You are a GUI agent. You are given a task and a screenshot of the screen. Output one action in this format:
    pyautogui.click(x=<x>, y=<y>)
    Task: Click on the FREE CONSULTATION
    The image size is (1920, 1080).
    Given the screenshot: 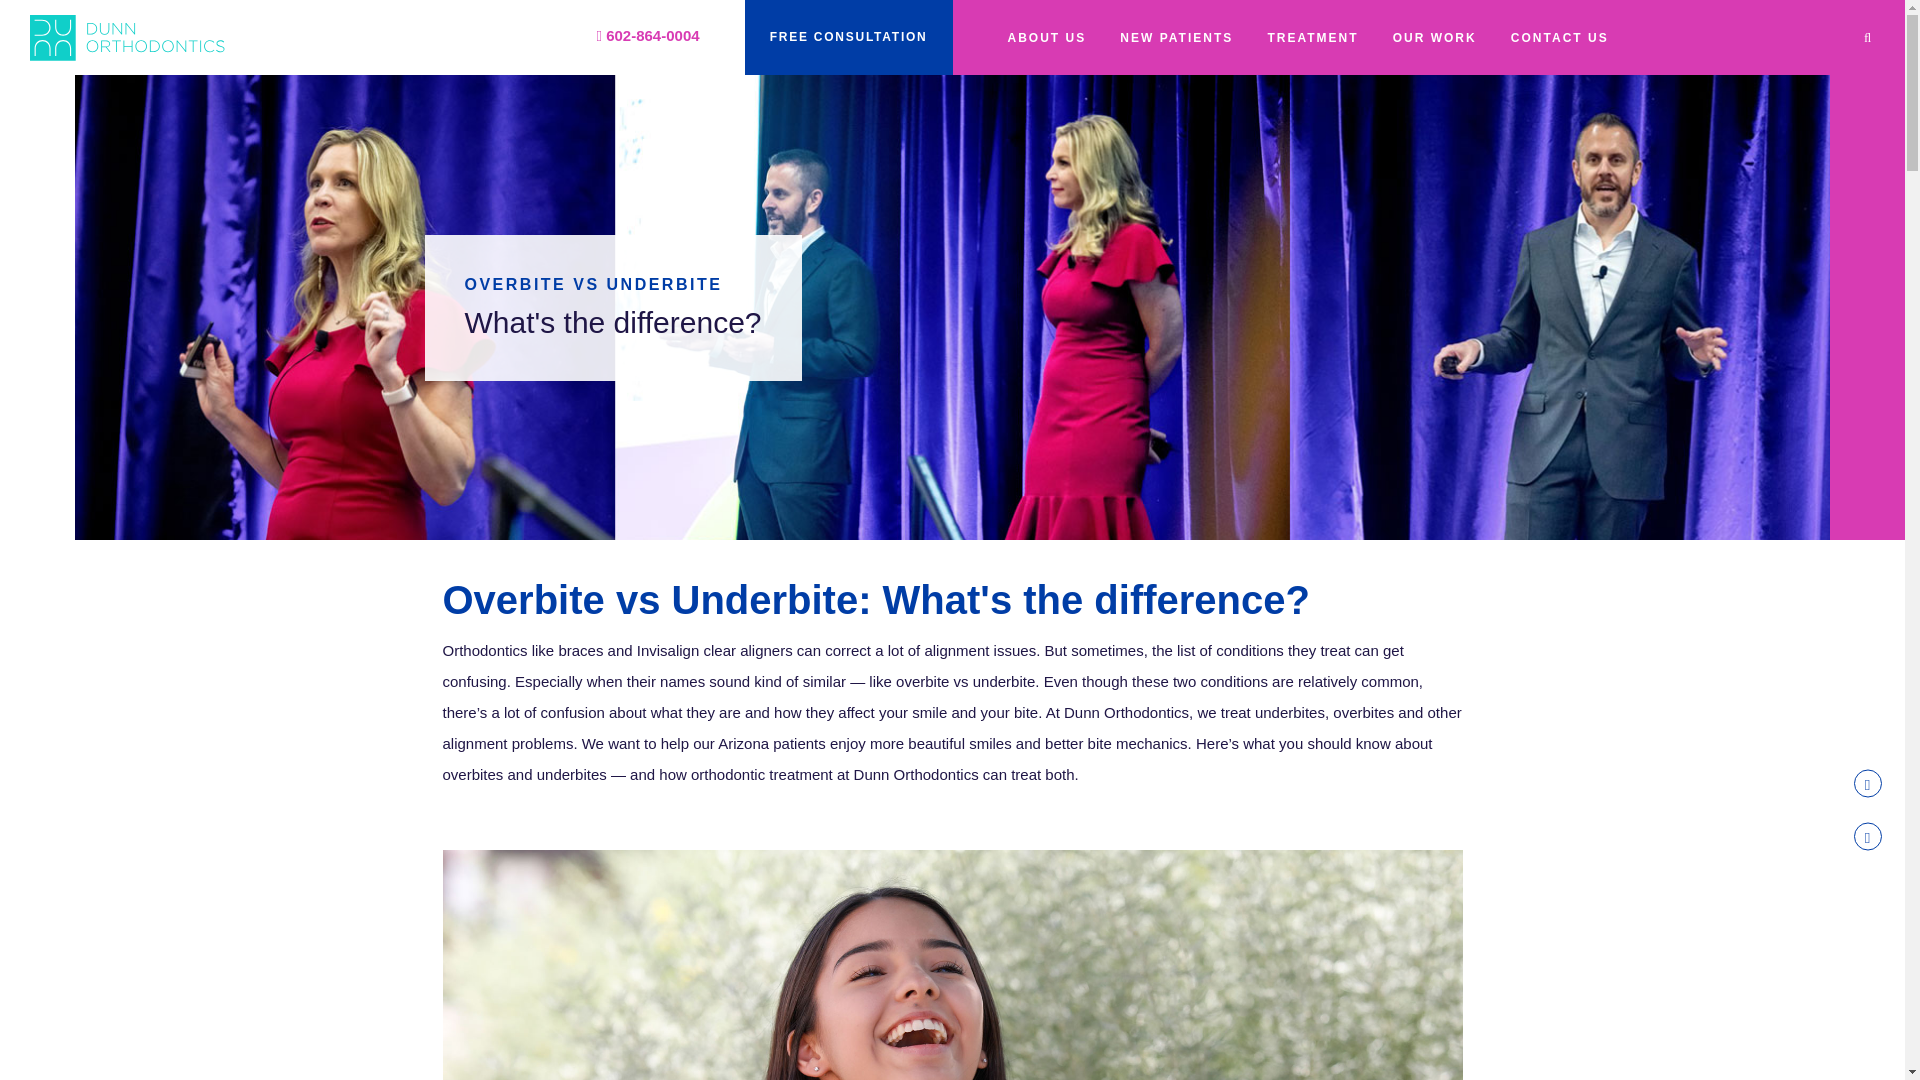 What is the action you would take?
    pyautogui.click(x=848, y=37)
    